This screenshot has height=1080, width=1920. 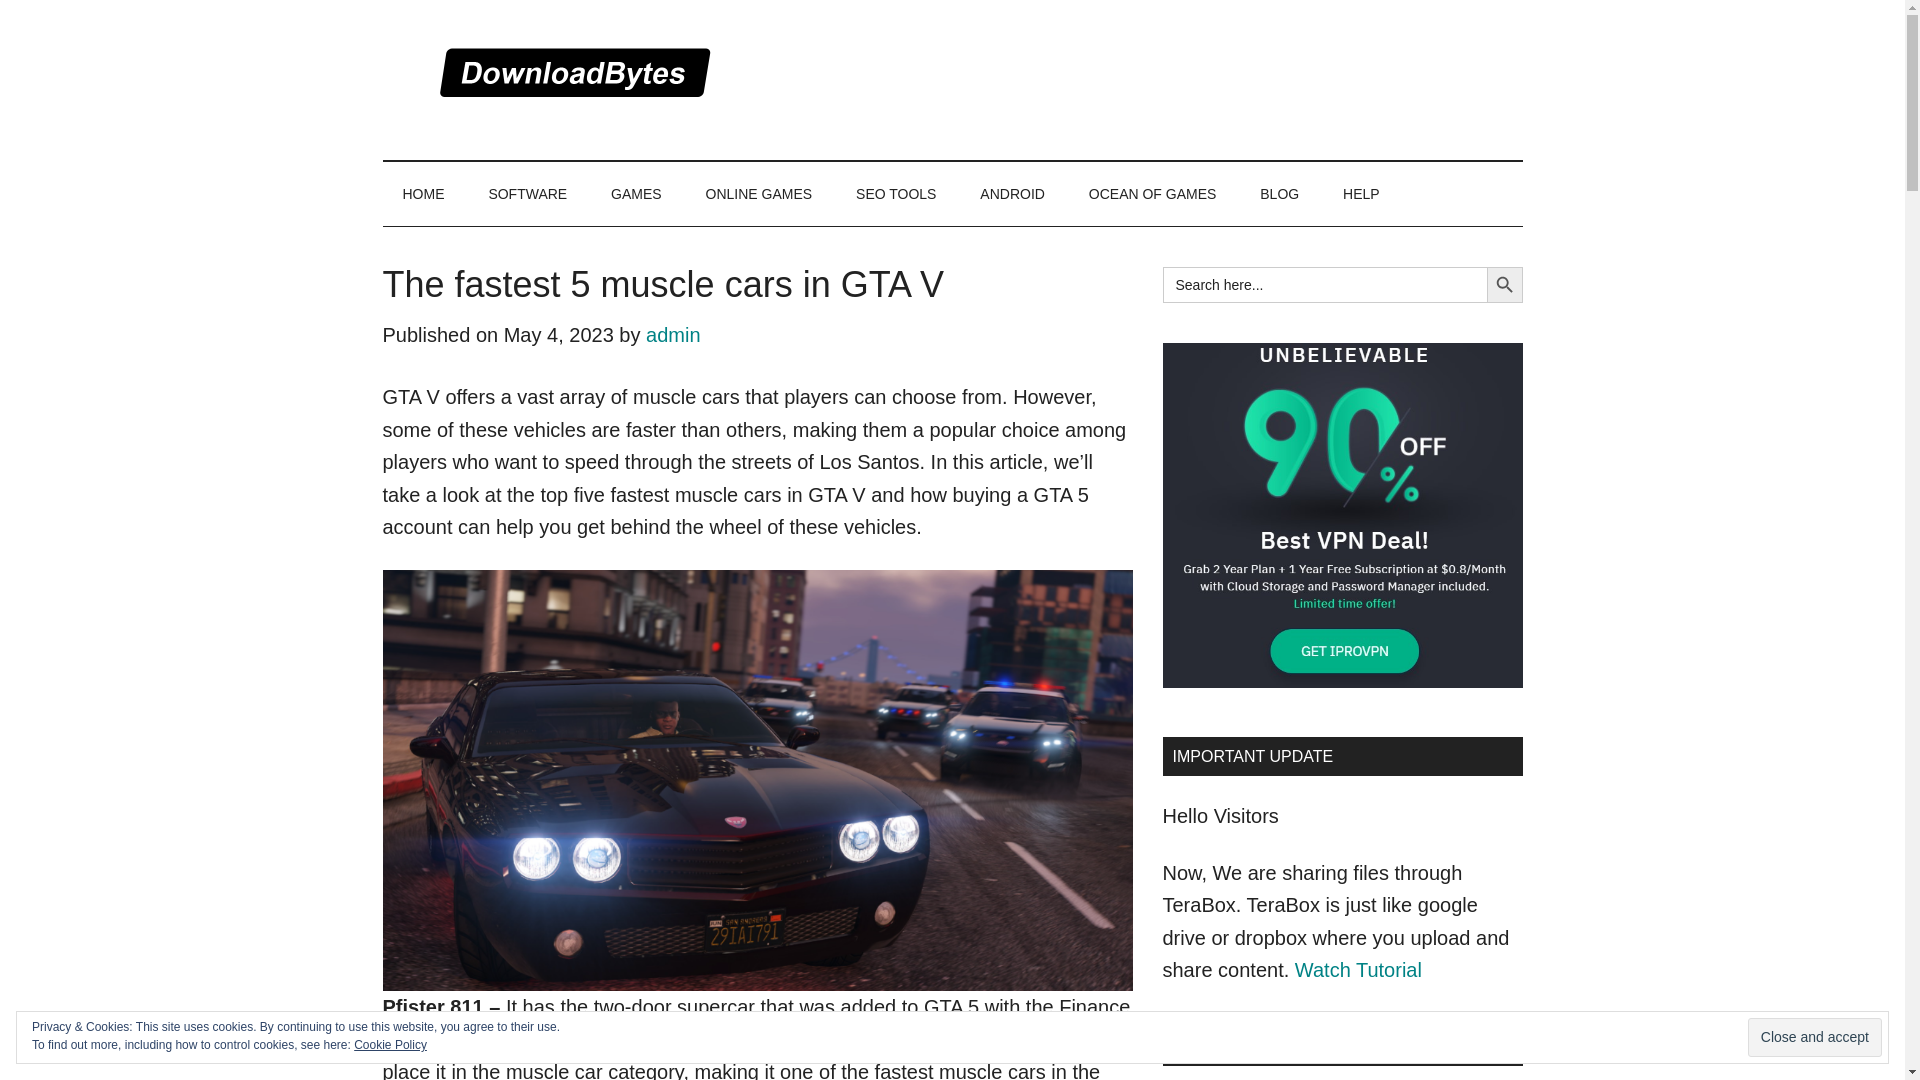 What do you see at coordinates (636, 194) in the screenshot?
I see `GAMES` at bounding box center [636, 194].